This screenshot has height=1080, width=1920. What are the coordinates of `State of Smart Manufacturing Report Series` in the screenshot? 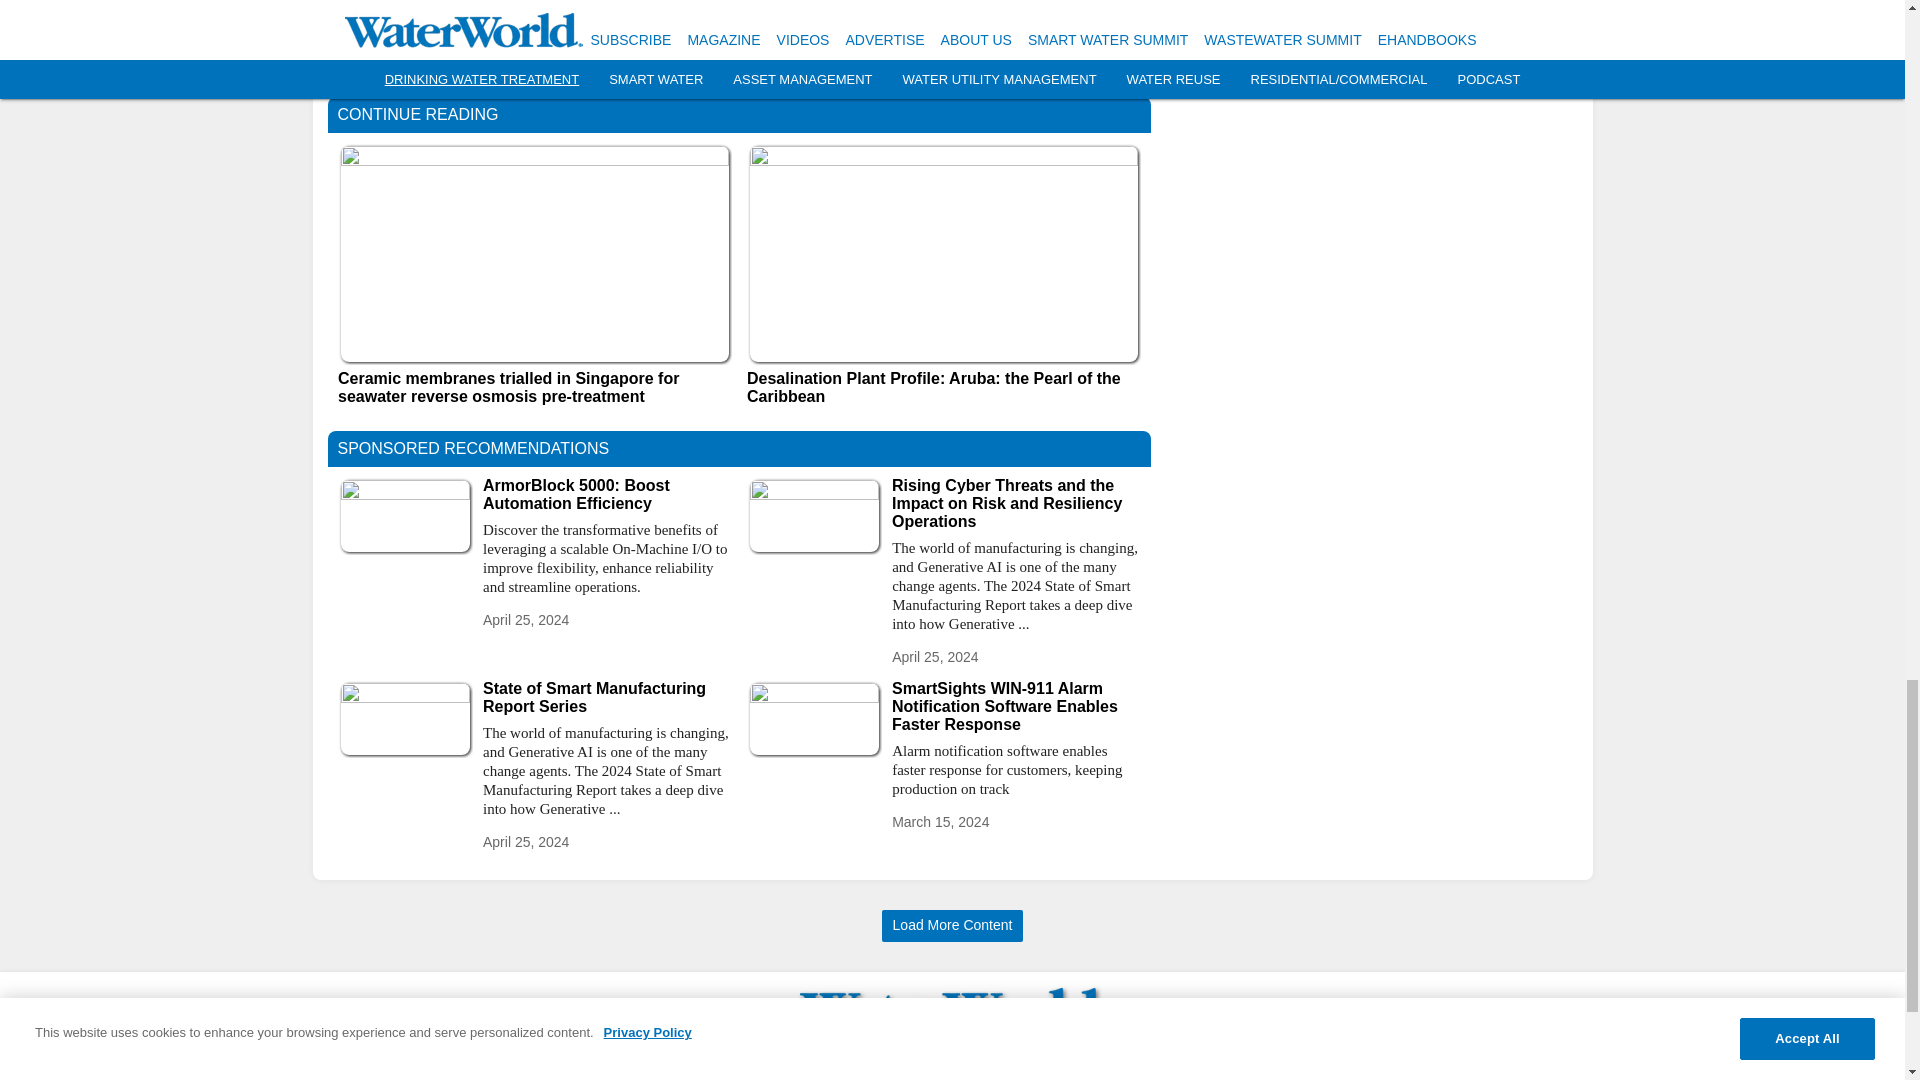 It's located at (606, 698).